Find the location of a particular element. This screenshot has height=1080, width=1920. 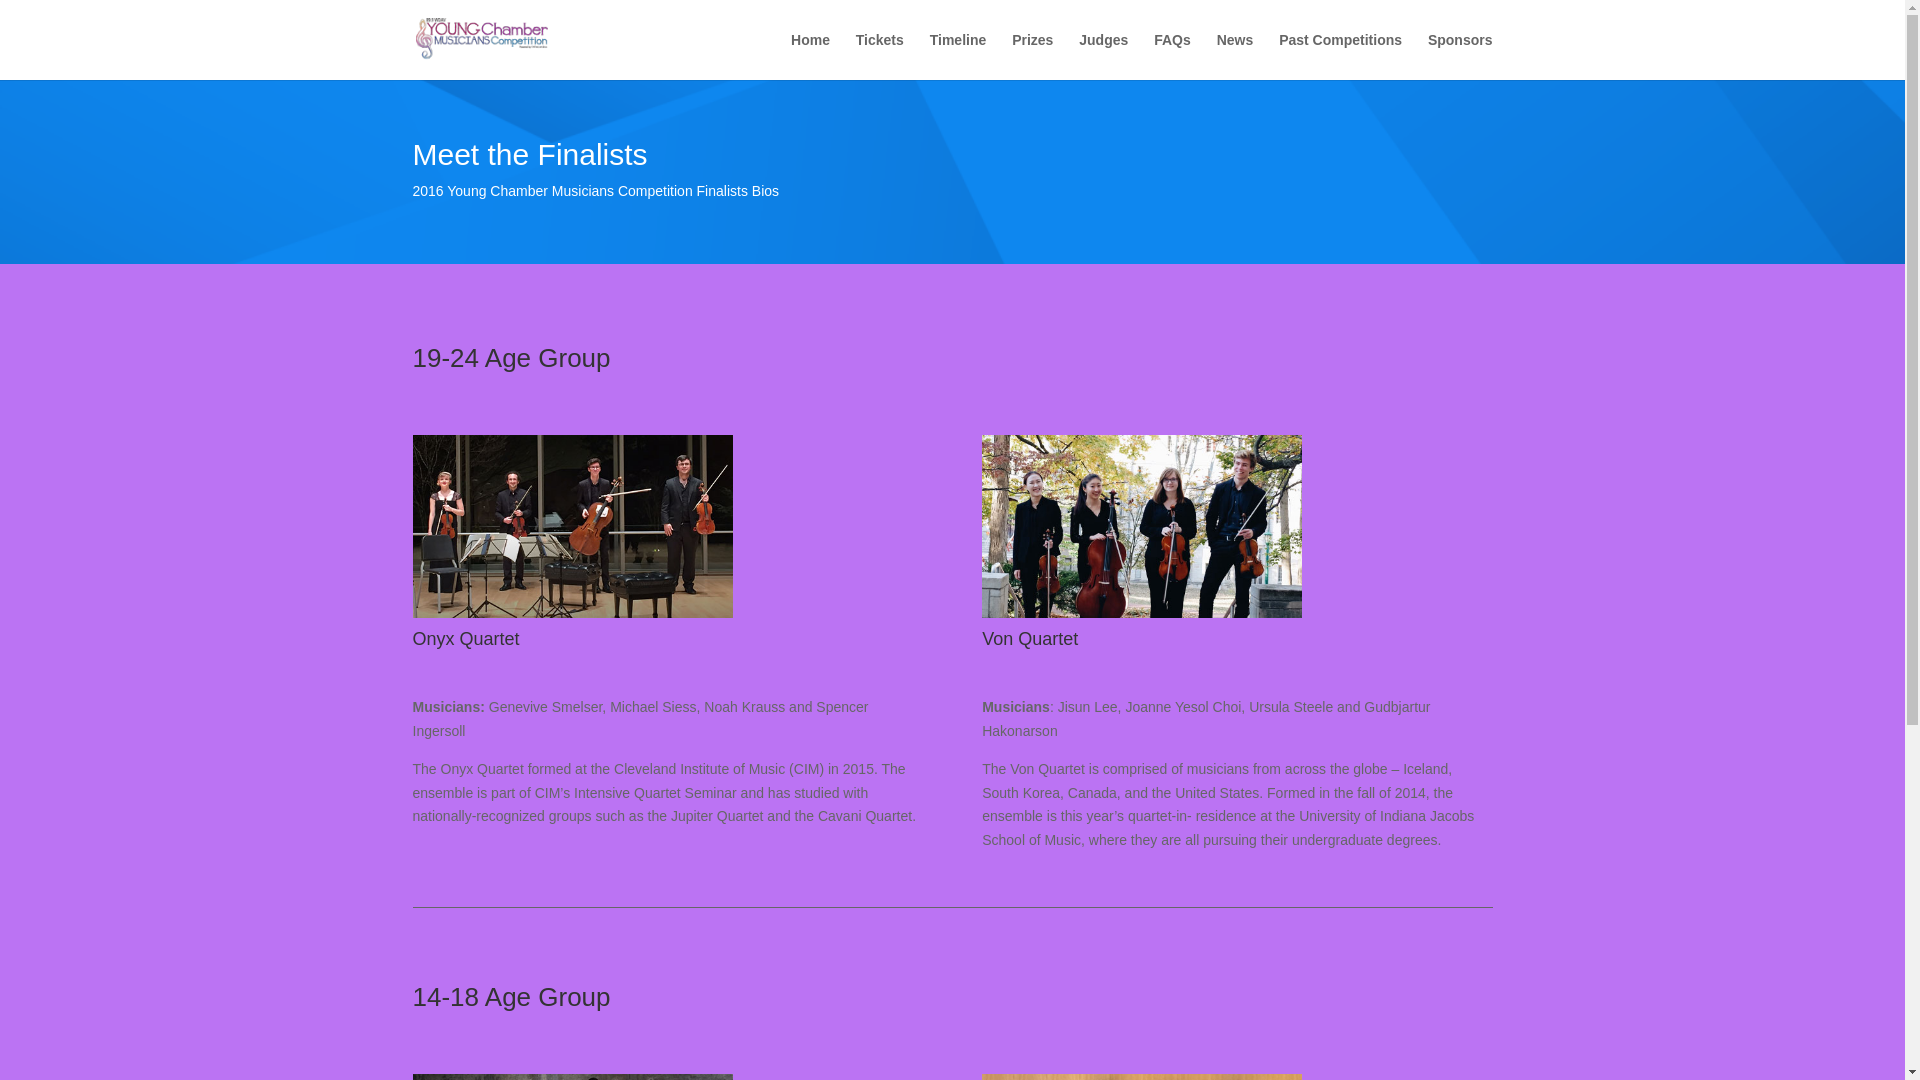

Sponsors is located at coordinates (1460, 56).